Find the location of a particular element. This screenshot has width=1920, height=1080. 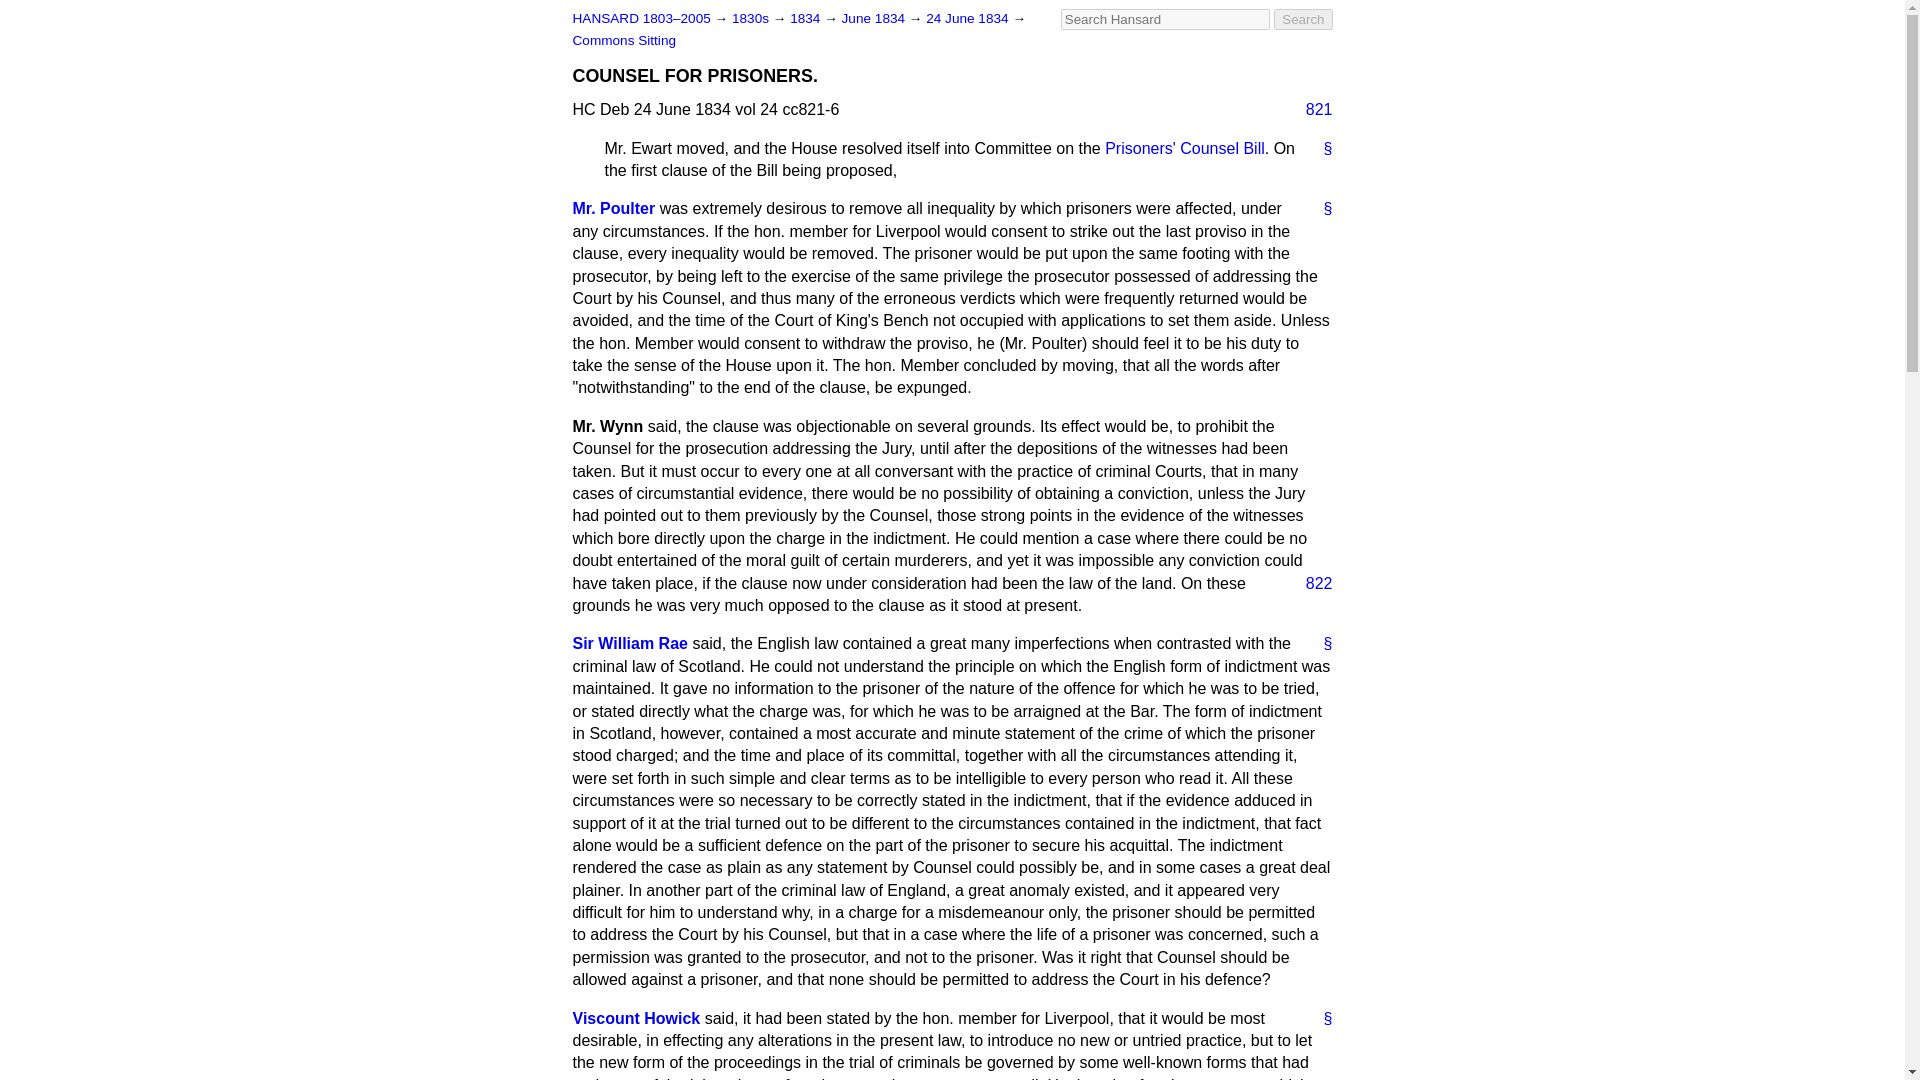

Link to this contribution is located at coordinates (1320, 148).